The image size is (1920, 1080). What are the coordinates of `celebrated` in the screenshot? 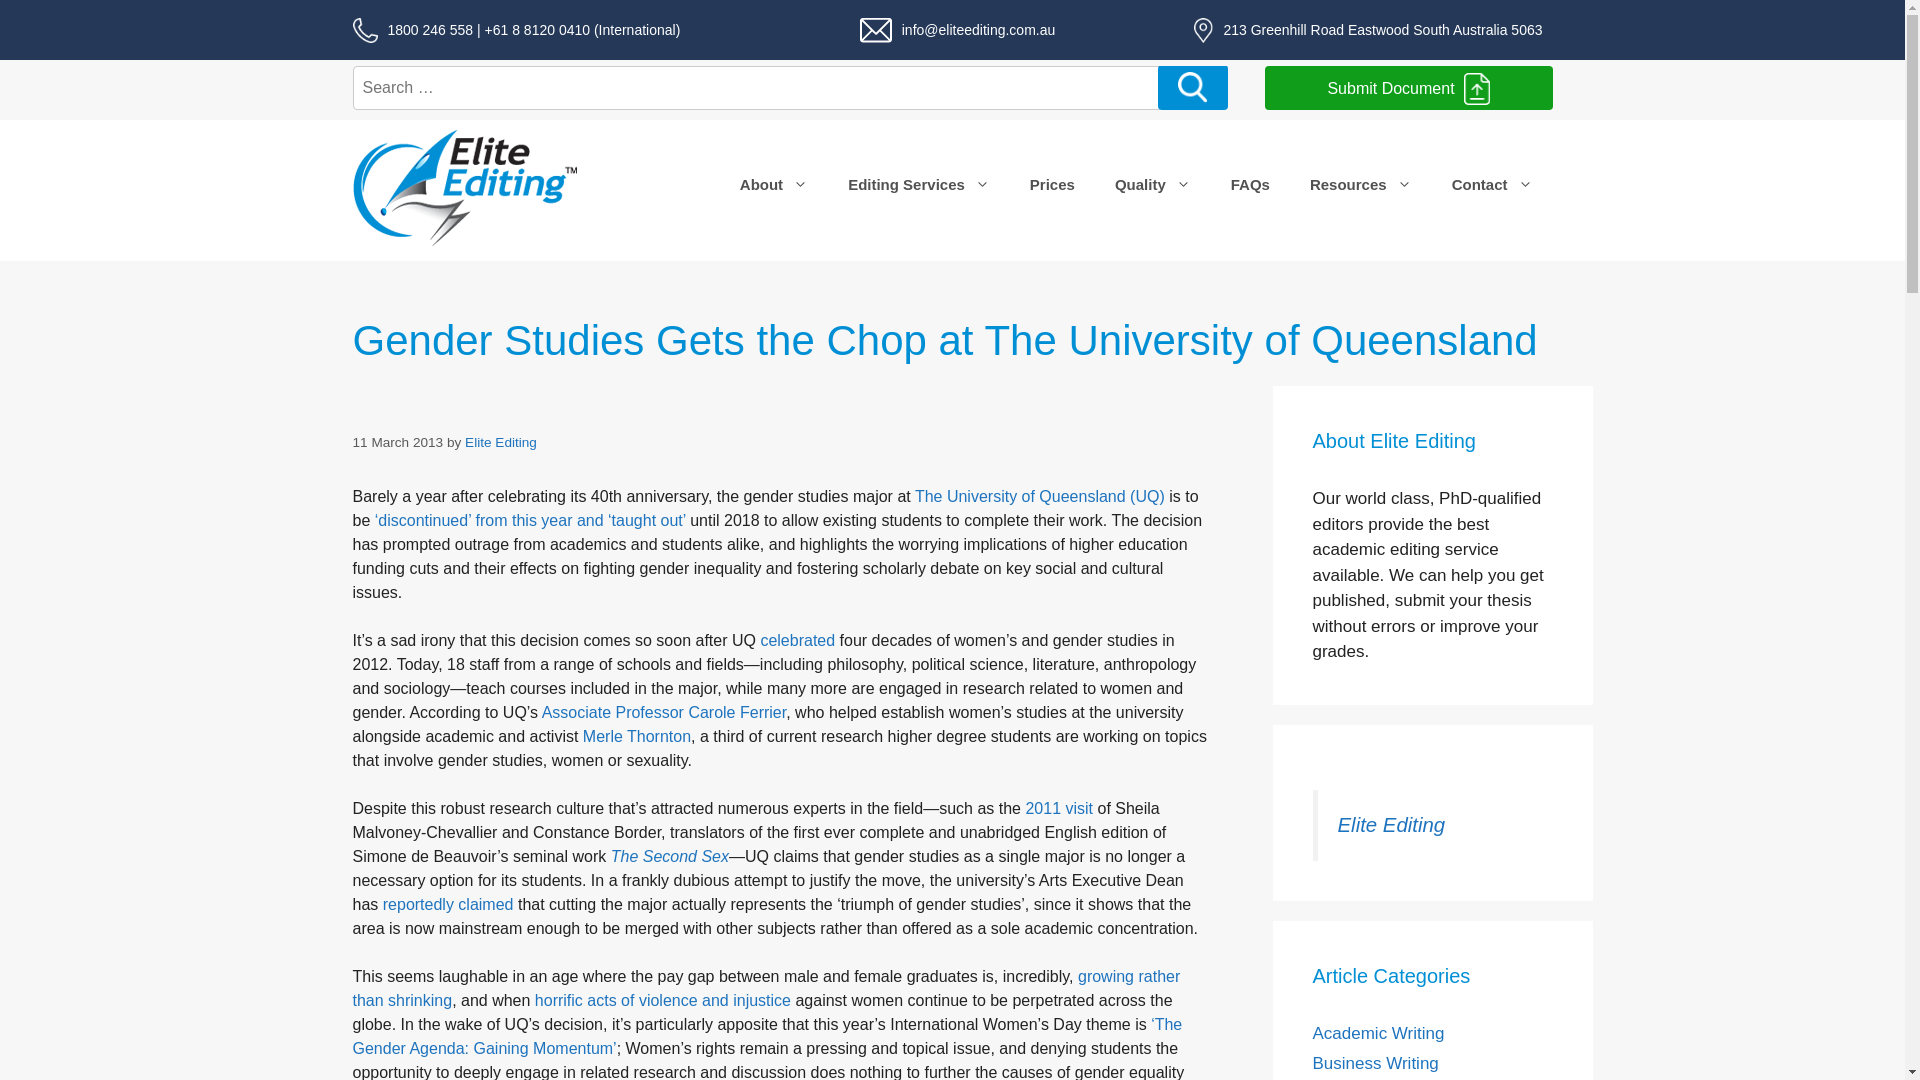 It's located at (798, 640).